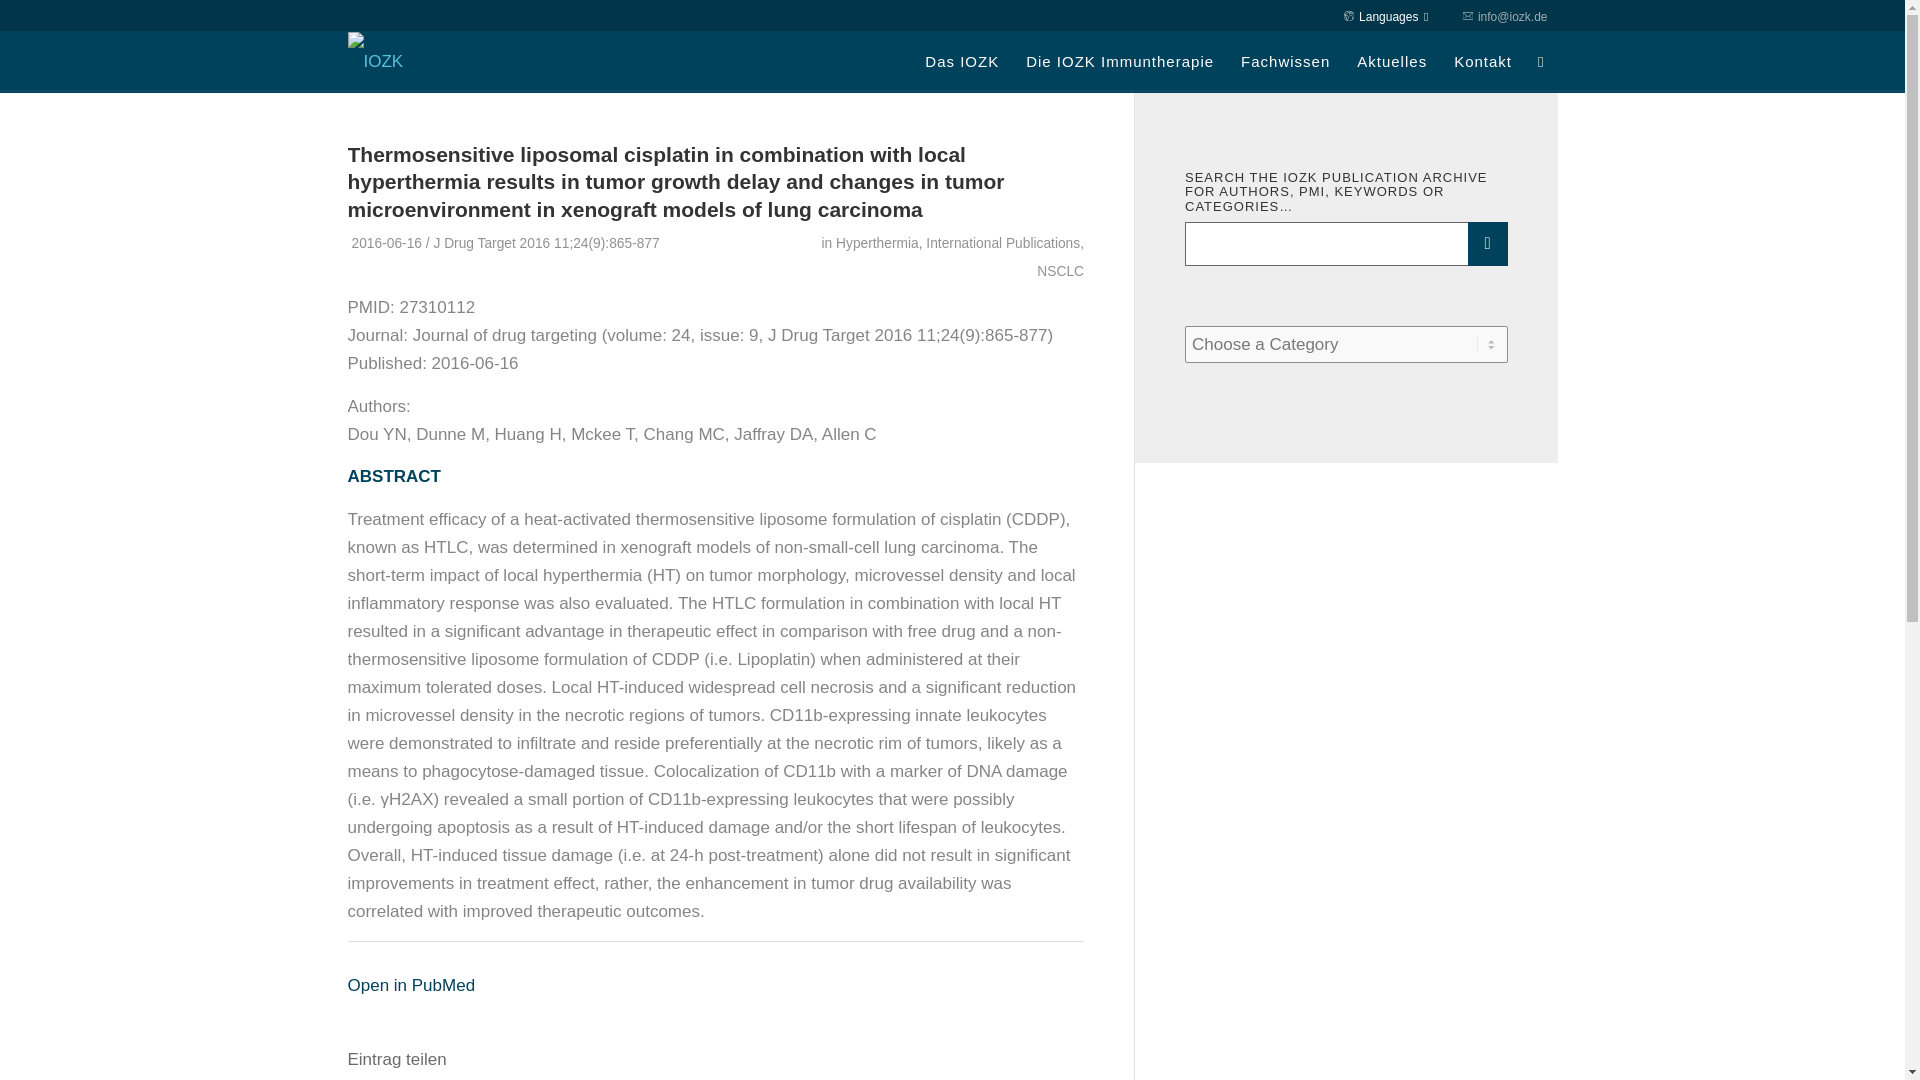 This screenshot has width=1920, height=1080. Describe the element at coordinates (1118, 62) in the screenshot. I see `Die IOZK Immuntherapie` at that location.